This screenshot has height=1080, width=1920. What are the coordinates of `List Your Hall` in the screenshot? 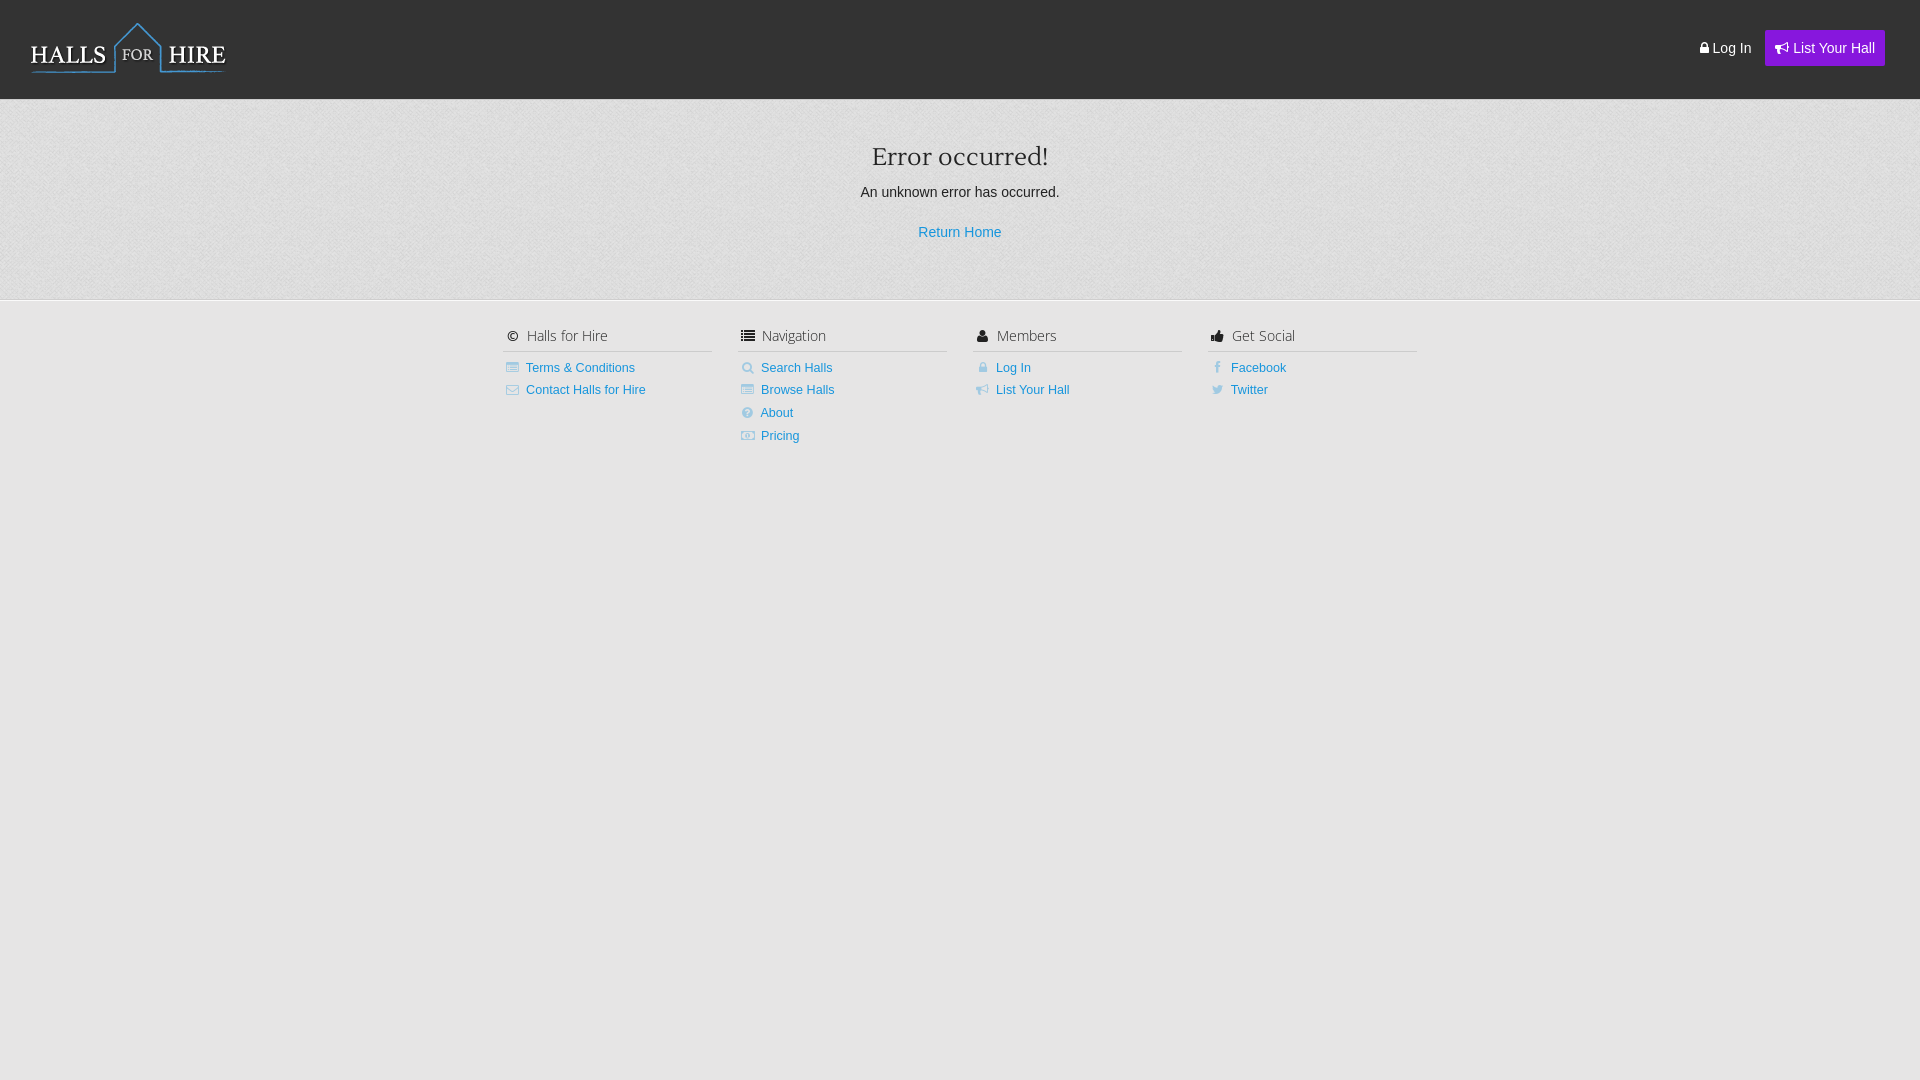 It's located at (1825, 48).